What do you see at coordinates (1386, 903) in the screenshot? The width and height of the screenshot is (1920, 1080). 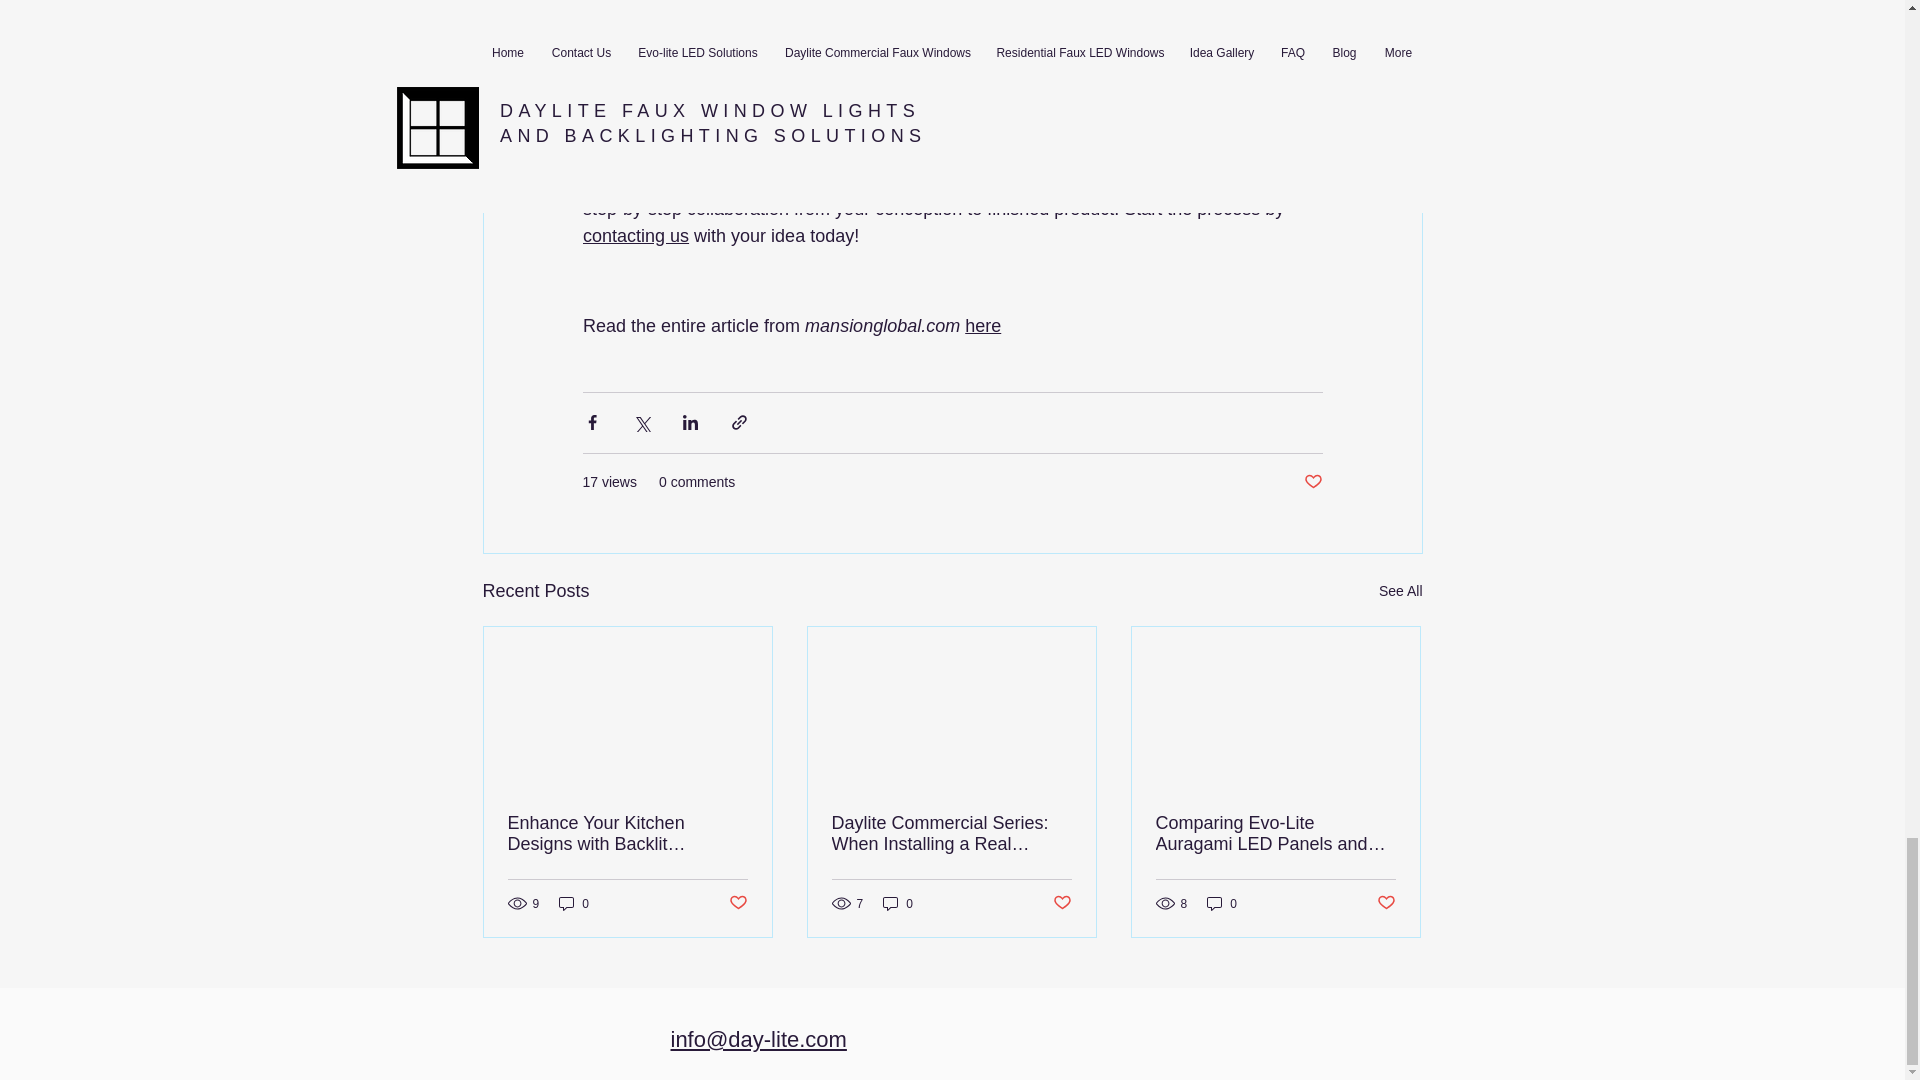 I see `Post not marked as liked` at bounding box center [1386, 903].